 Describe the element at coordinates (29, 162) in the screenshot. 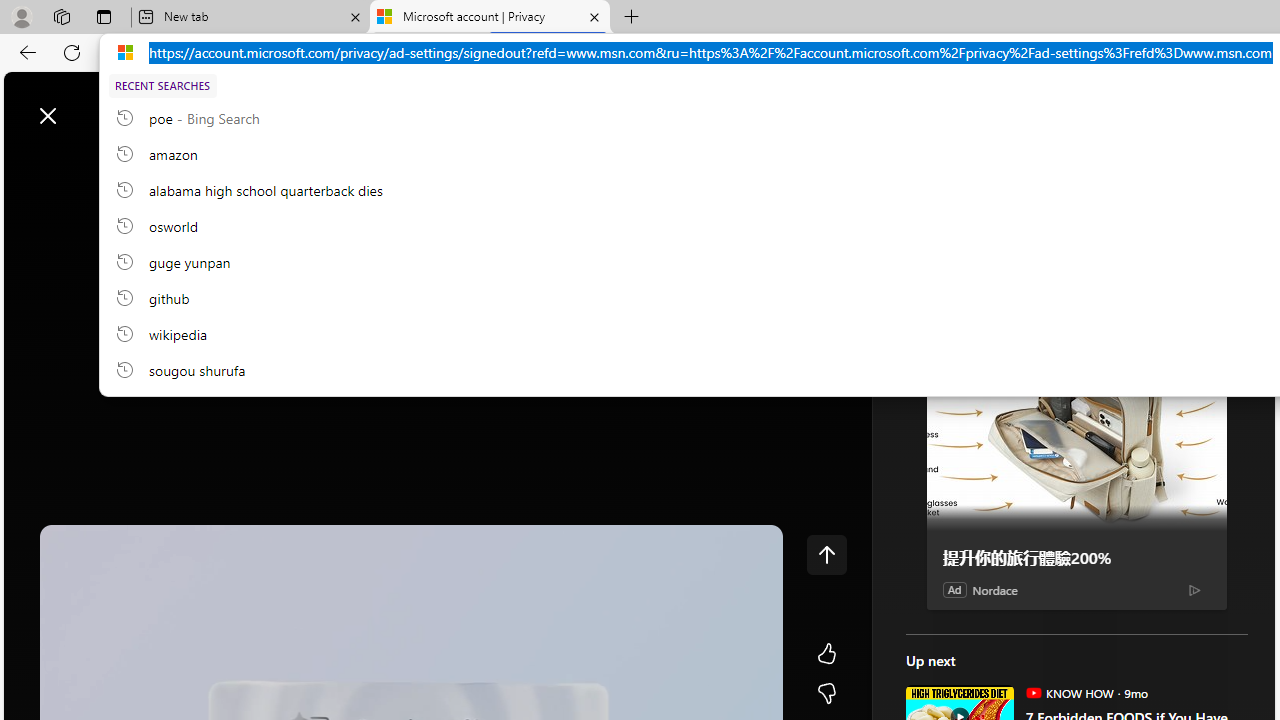

I see `Class: button-glyph` at that location.